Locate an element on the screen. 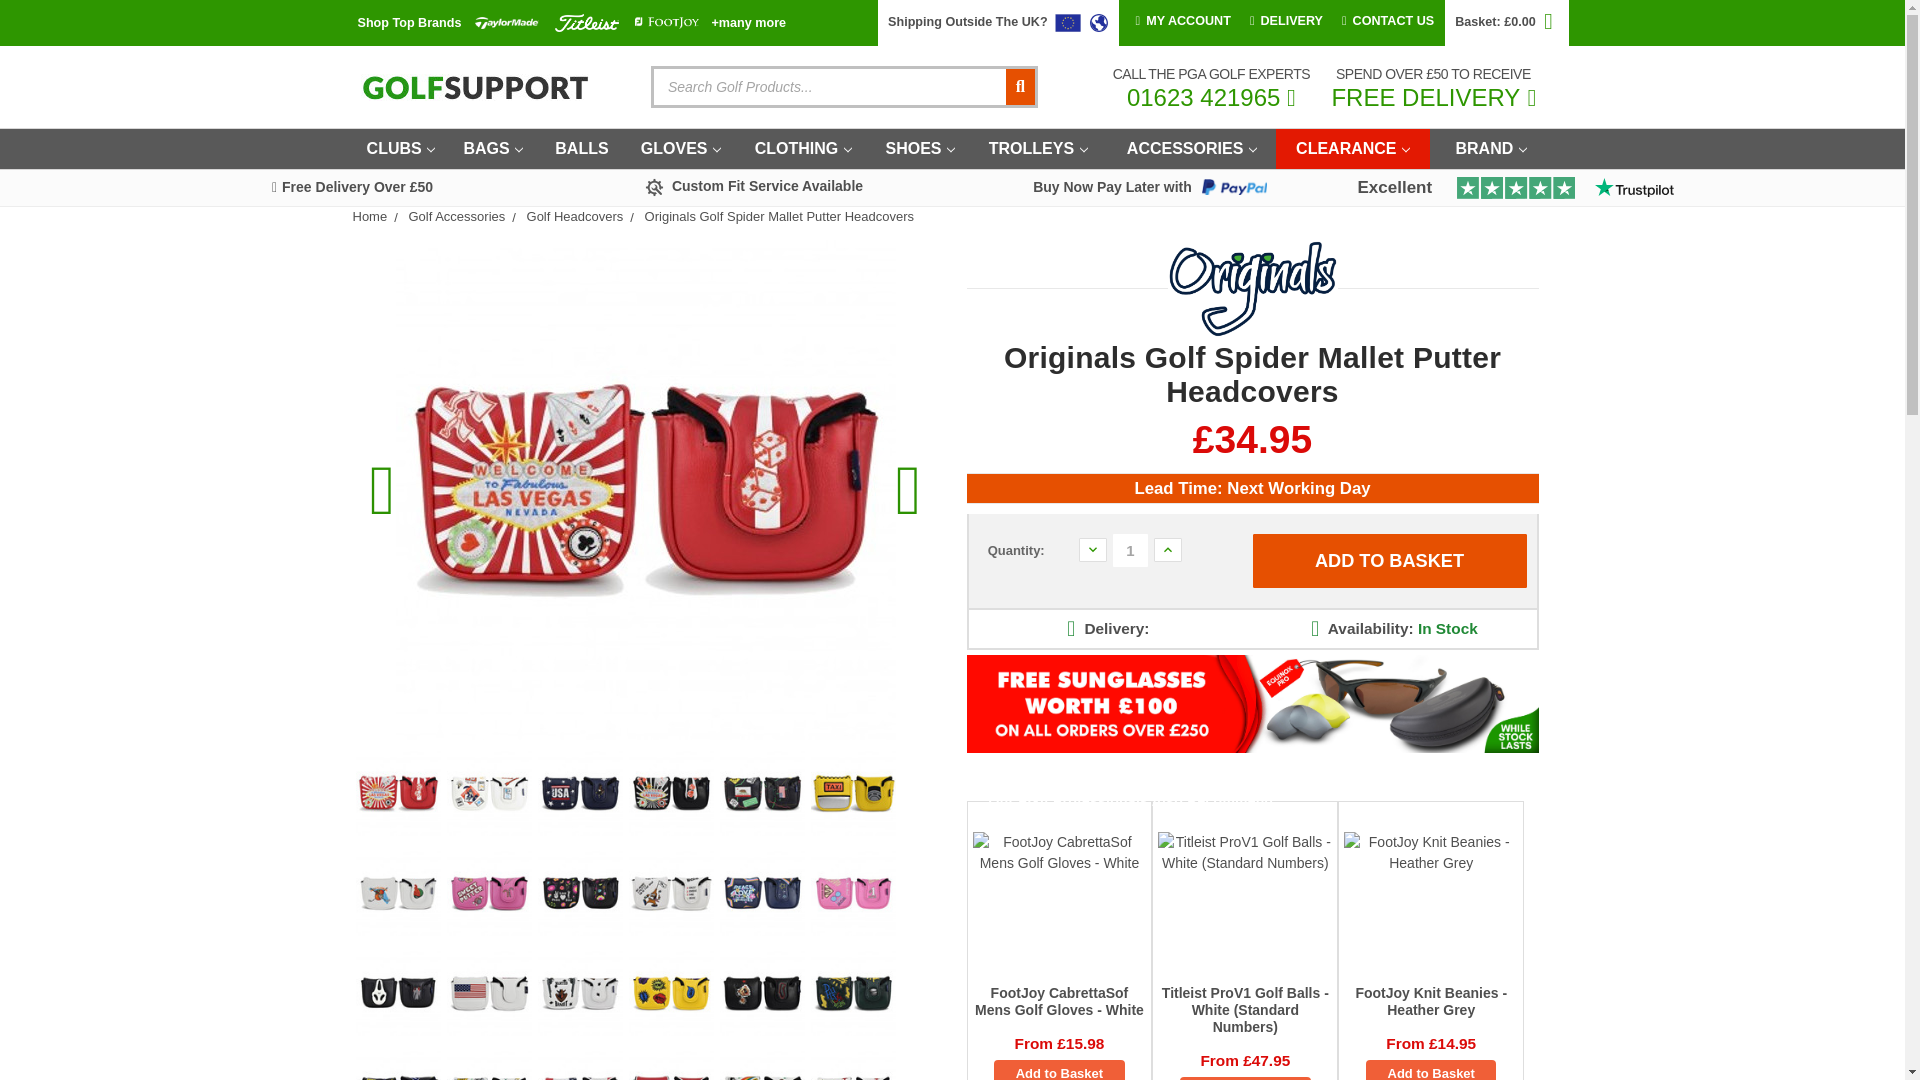 This screenshot has width=1920, height=1080. Shop Top Brands is located at coordinates (408, 24).